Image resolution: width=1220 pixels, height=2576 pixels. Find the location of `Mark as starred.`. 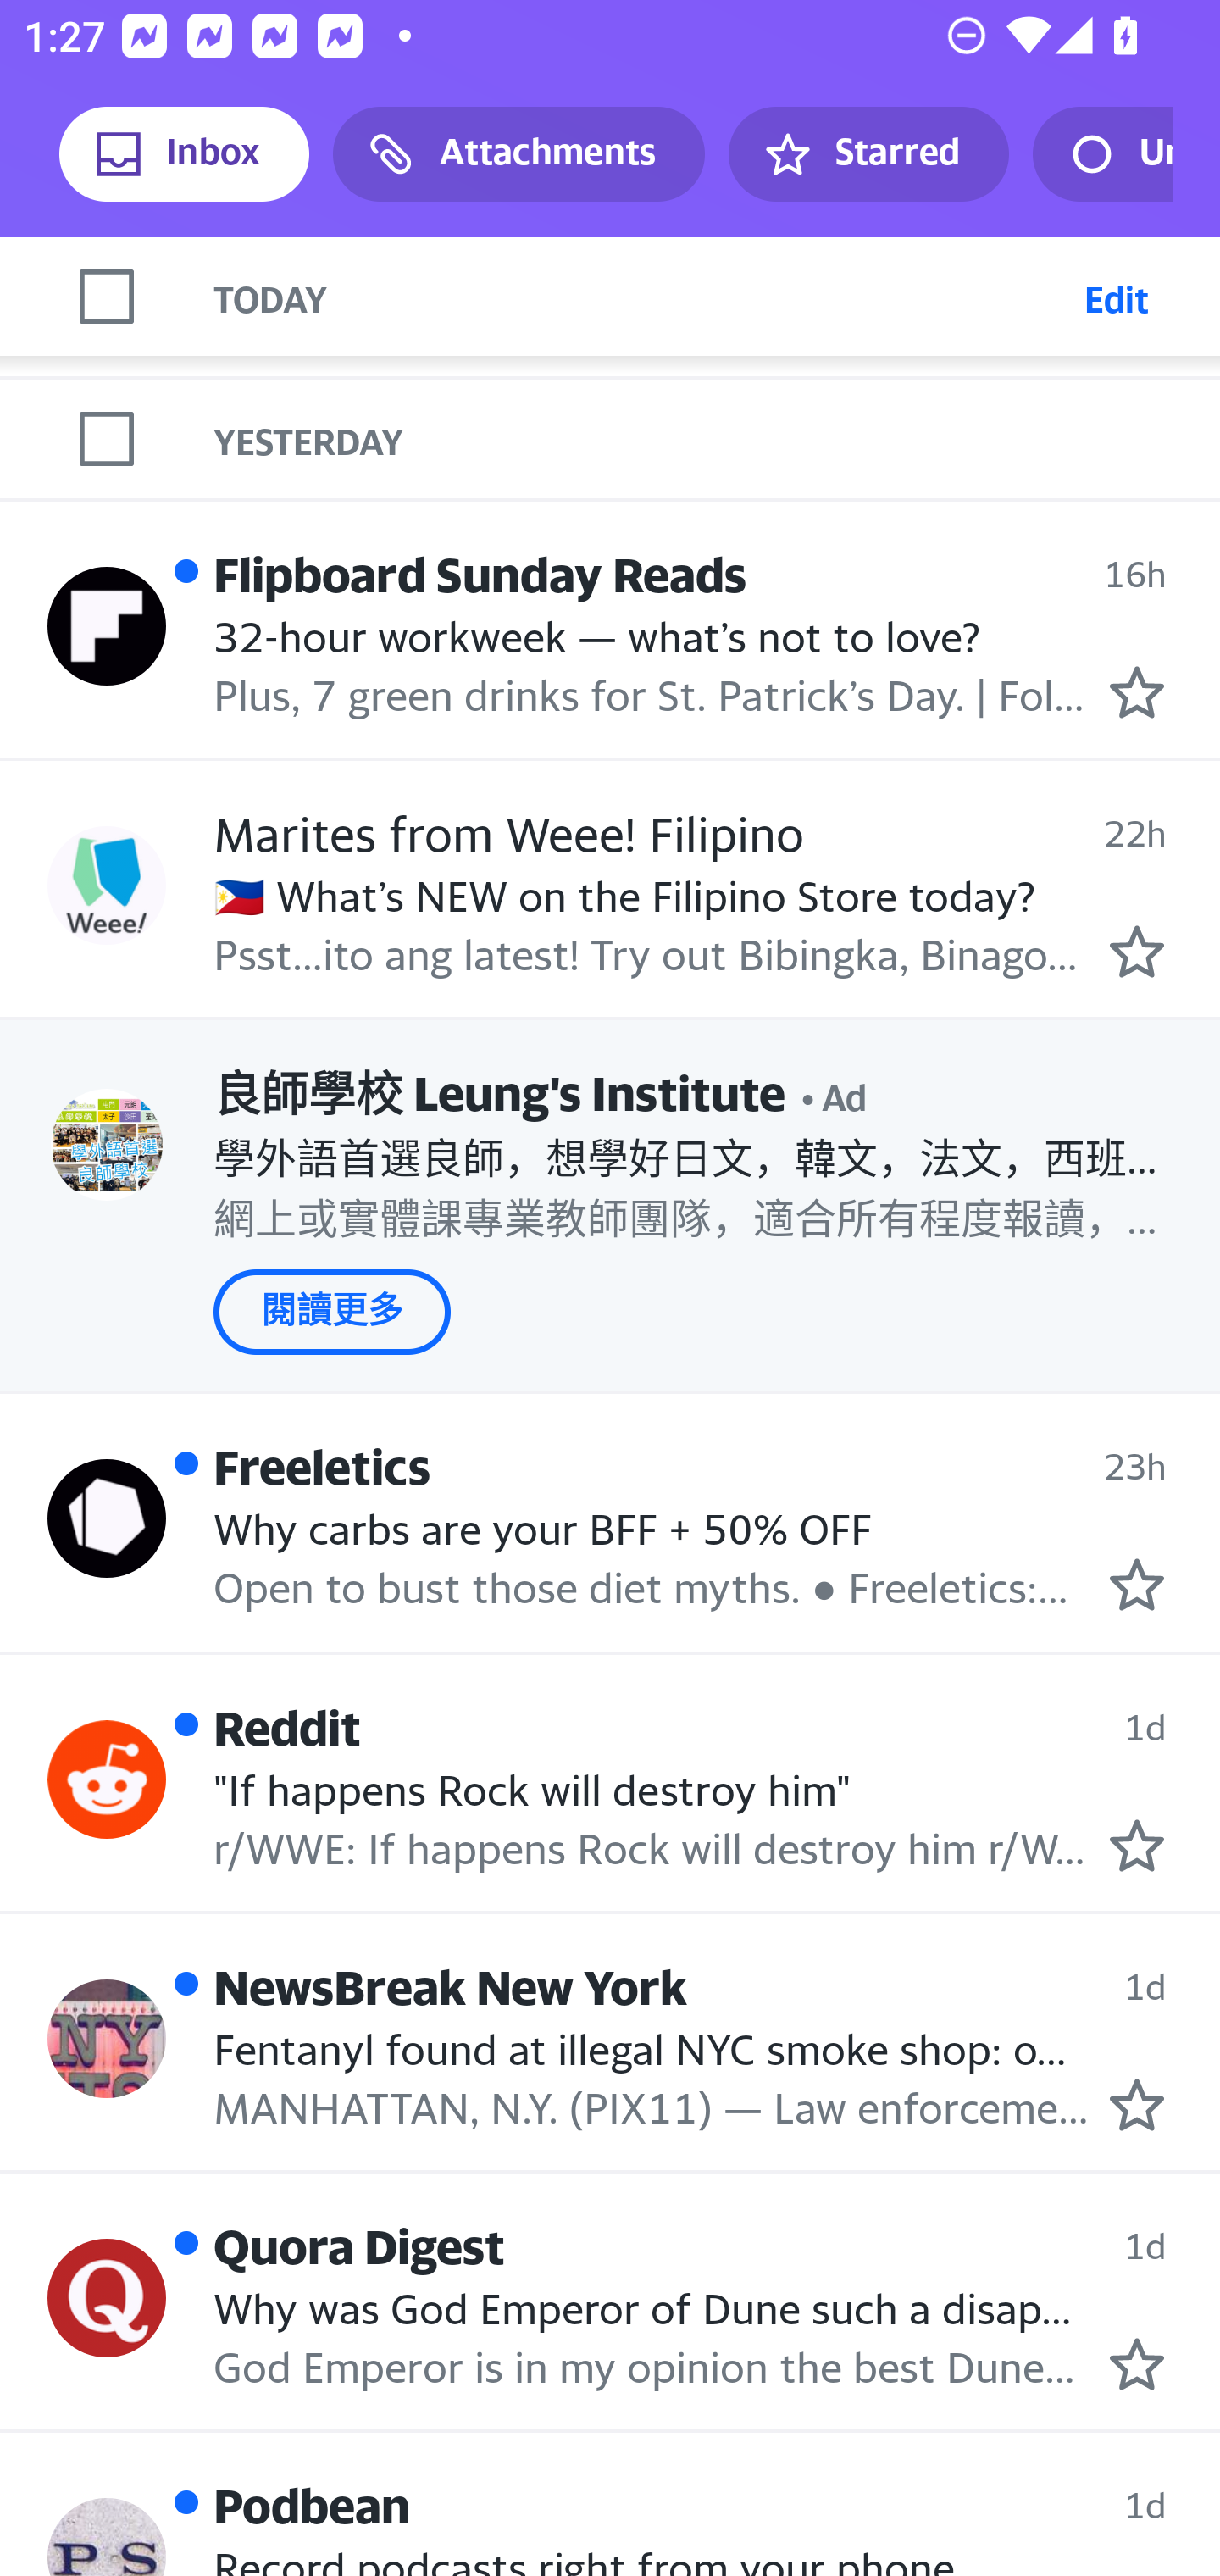

Mark as starred. is located at coordinates (1137, 1846).